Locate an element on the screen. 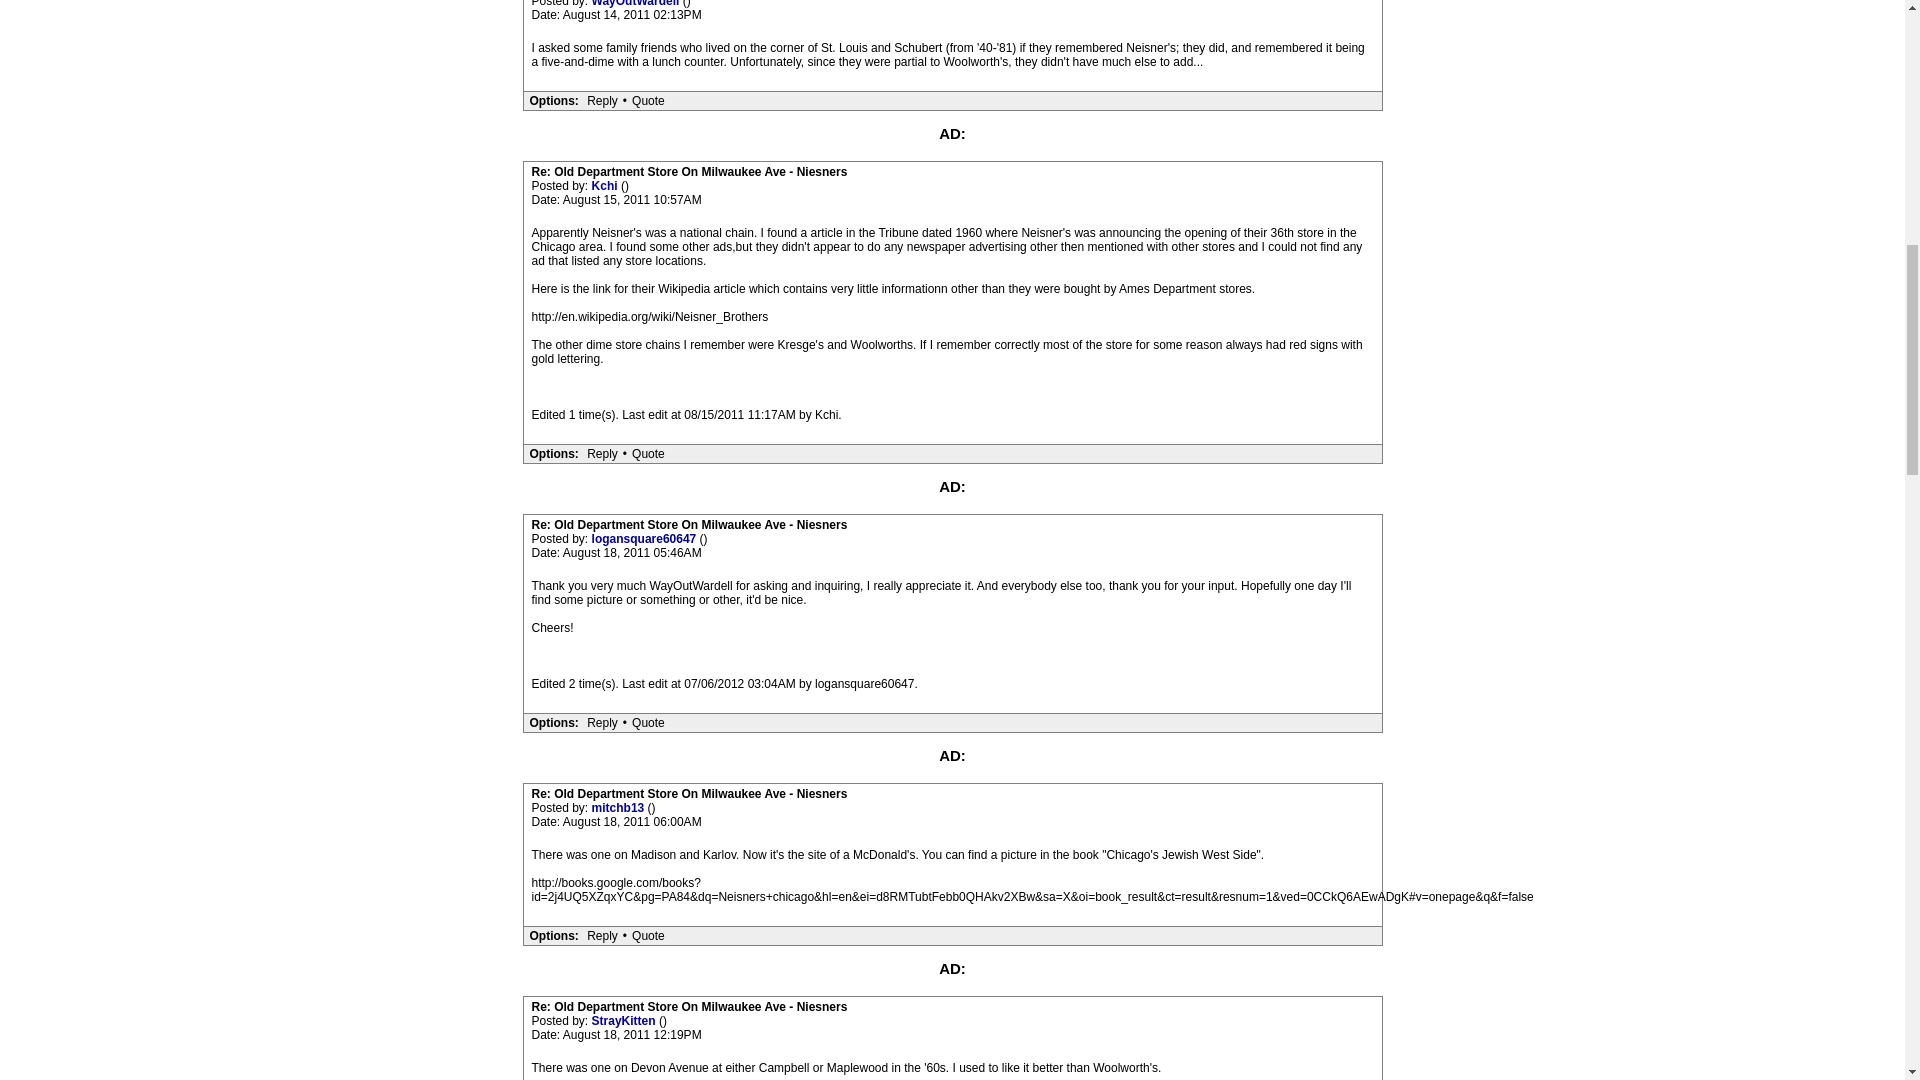 This screenshot has height=1080, width=1920. Reply is located at coordinates (602, 454).